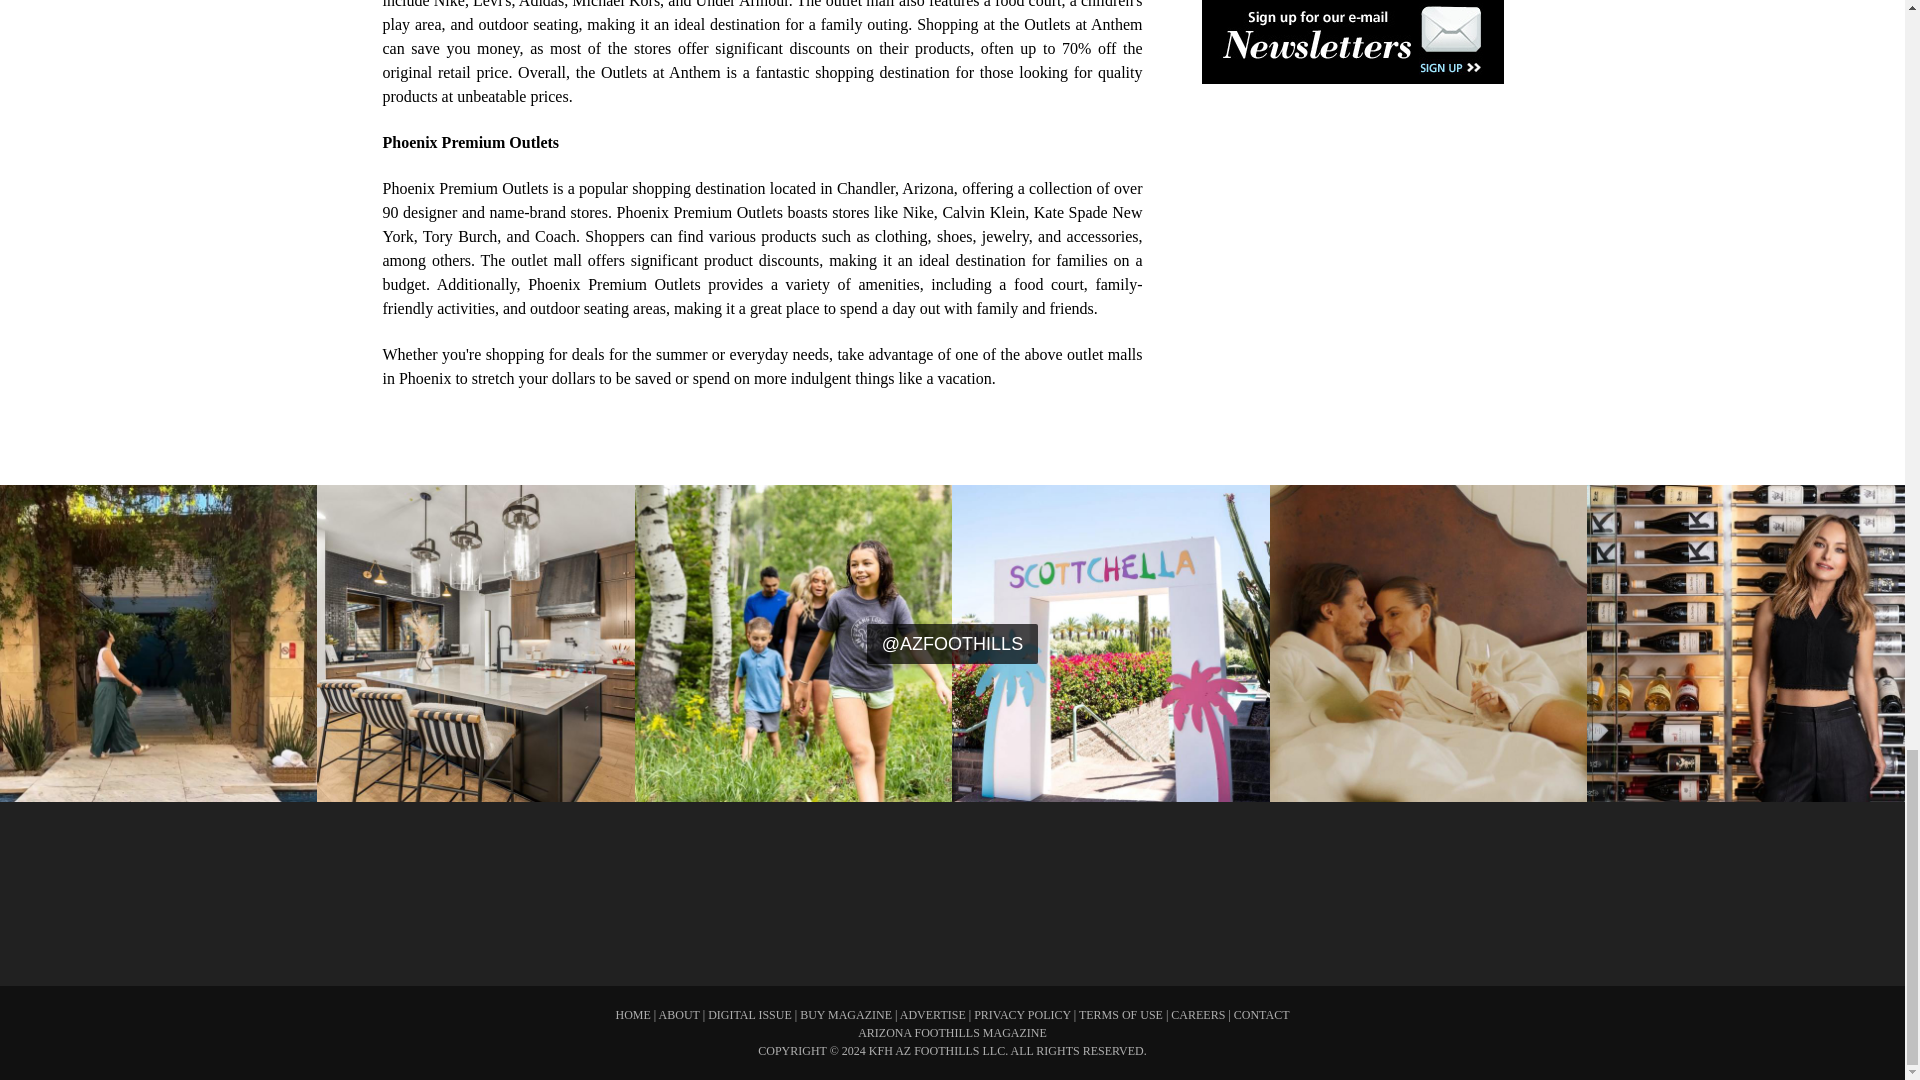 The image size is (1920, 1080). I want to click on 3rd party ad content, so click(951, 881).